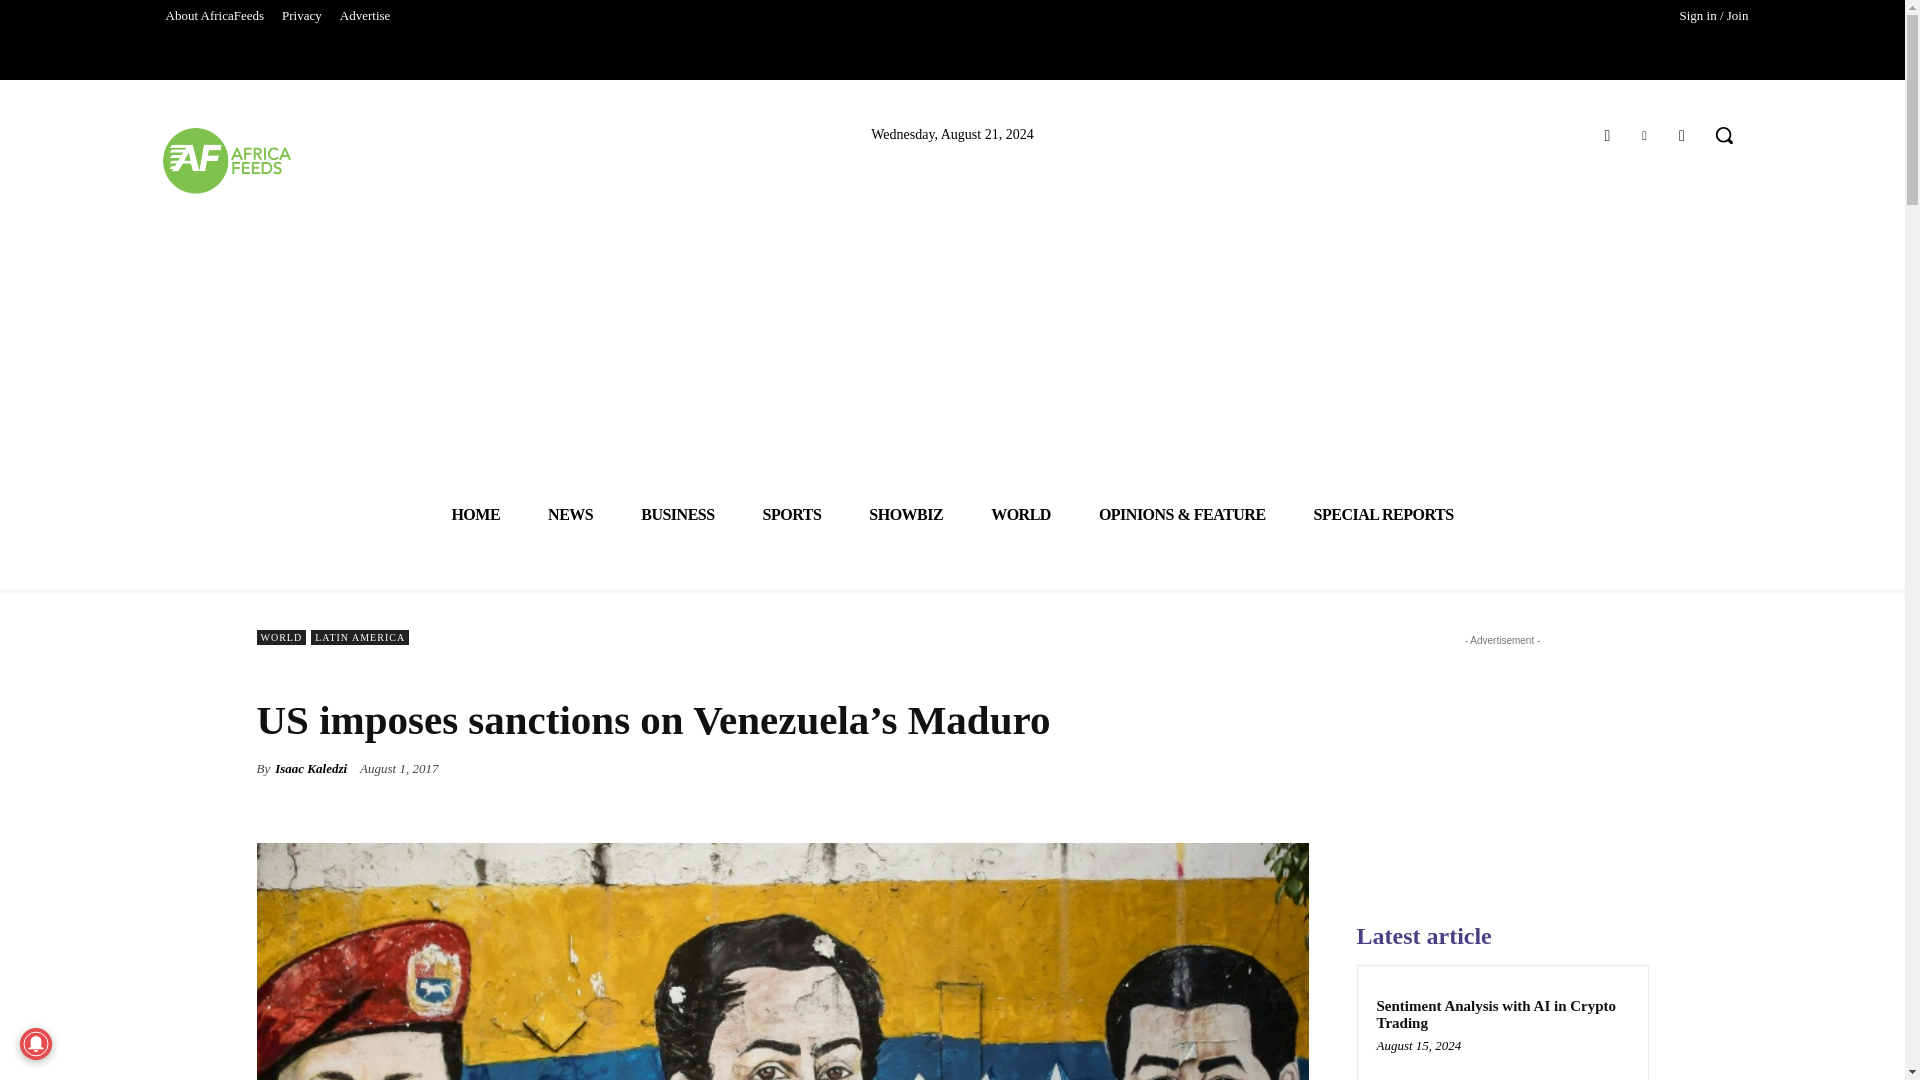 The height and width of the screenshot is (1080, 1920). Describe the element at coordinates (301, 16) in the screenshot. I see `Privacy` at that location.